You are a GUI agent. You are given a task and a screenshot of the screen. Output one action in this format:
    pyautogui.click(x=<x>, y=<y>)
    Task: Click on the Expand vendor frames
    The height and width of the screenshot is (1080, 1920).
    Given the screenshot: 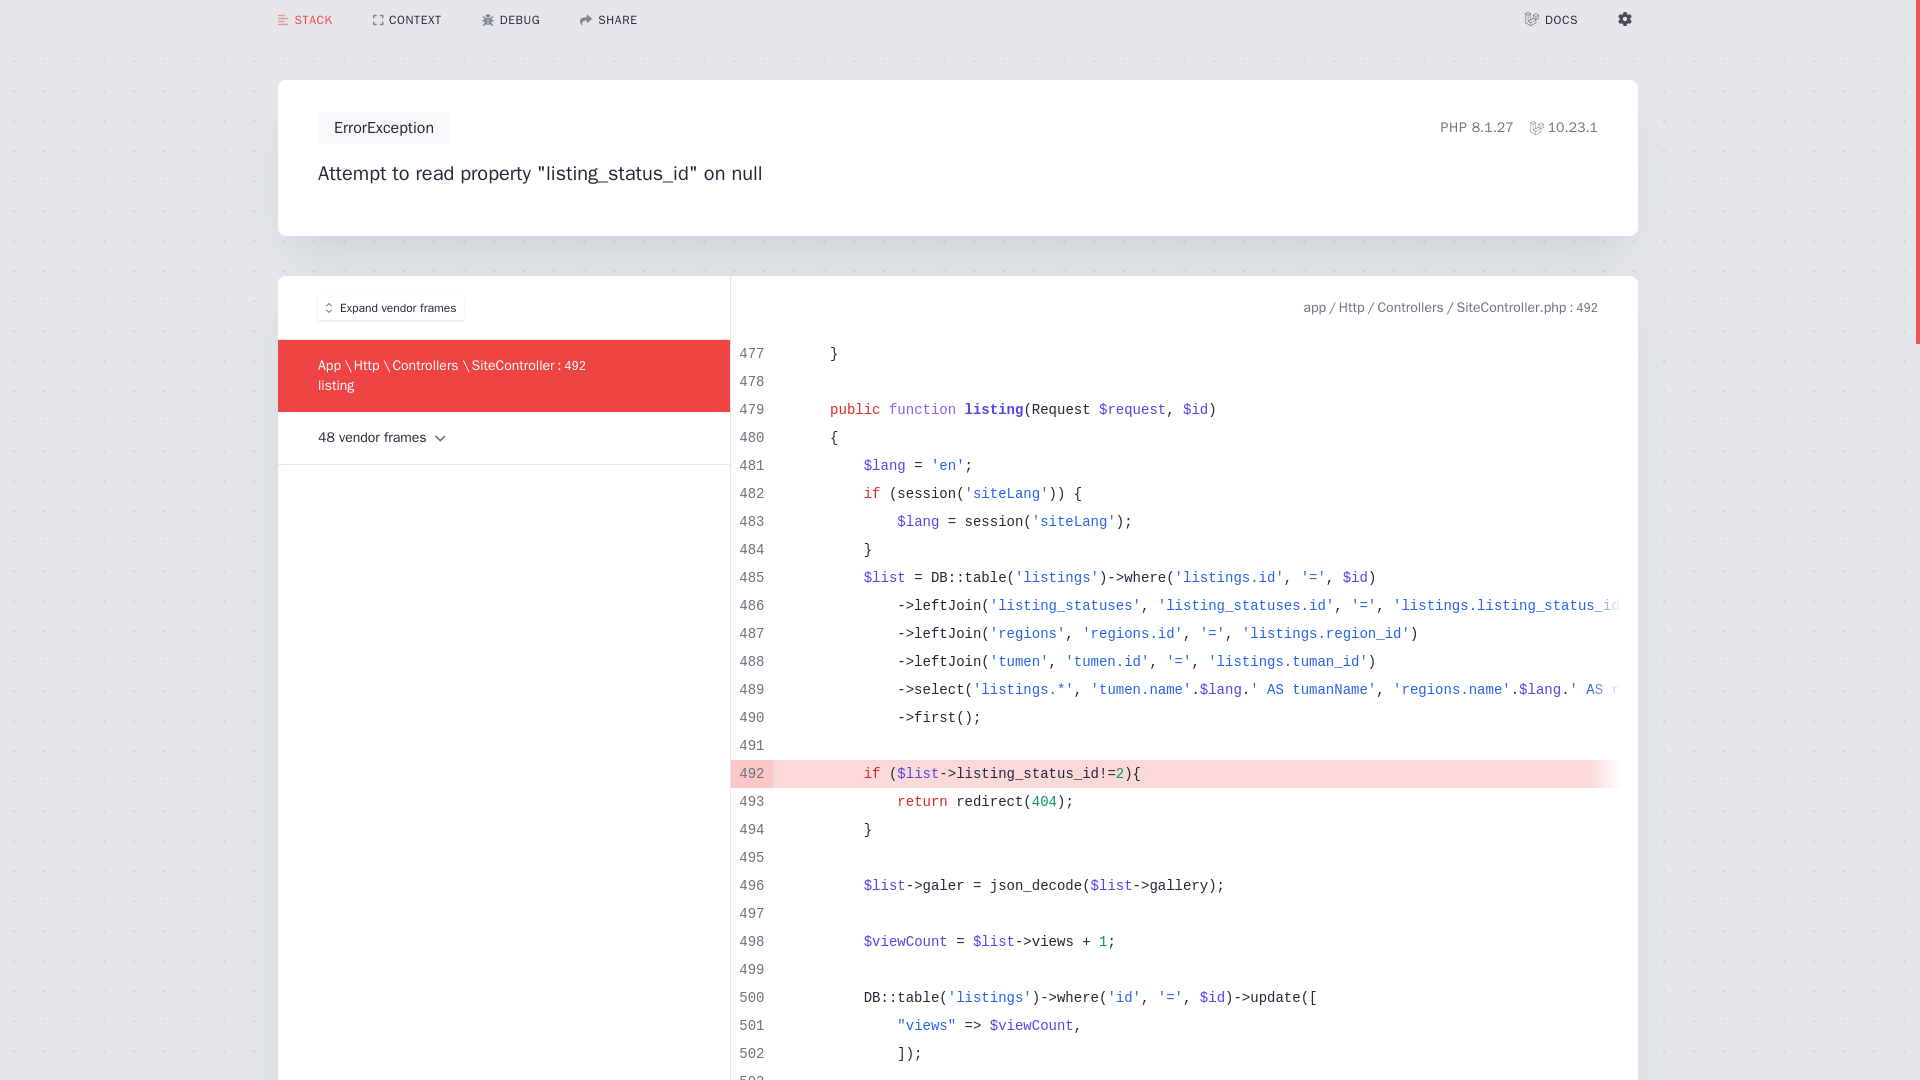 What is the action you would take?
    pyautogui.click(x=391, y=306)
    